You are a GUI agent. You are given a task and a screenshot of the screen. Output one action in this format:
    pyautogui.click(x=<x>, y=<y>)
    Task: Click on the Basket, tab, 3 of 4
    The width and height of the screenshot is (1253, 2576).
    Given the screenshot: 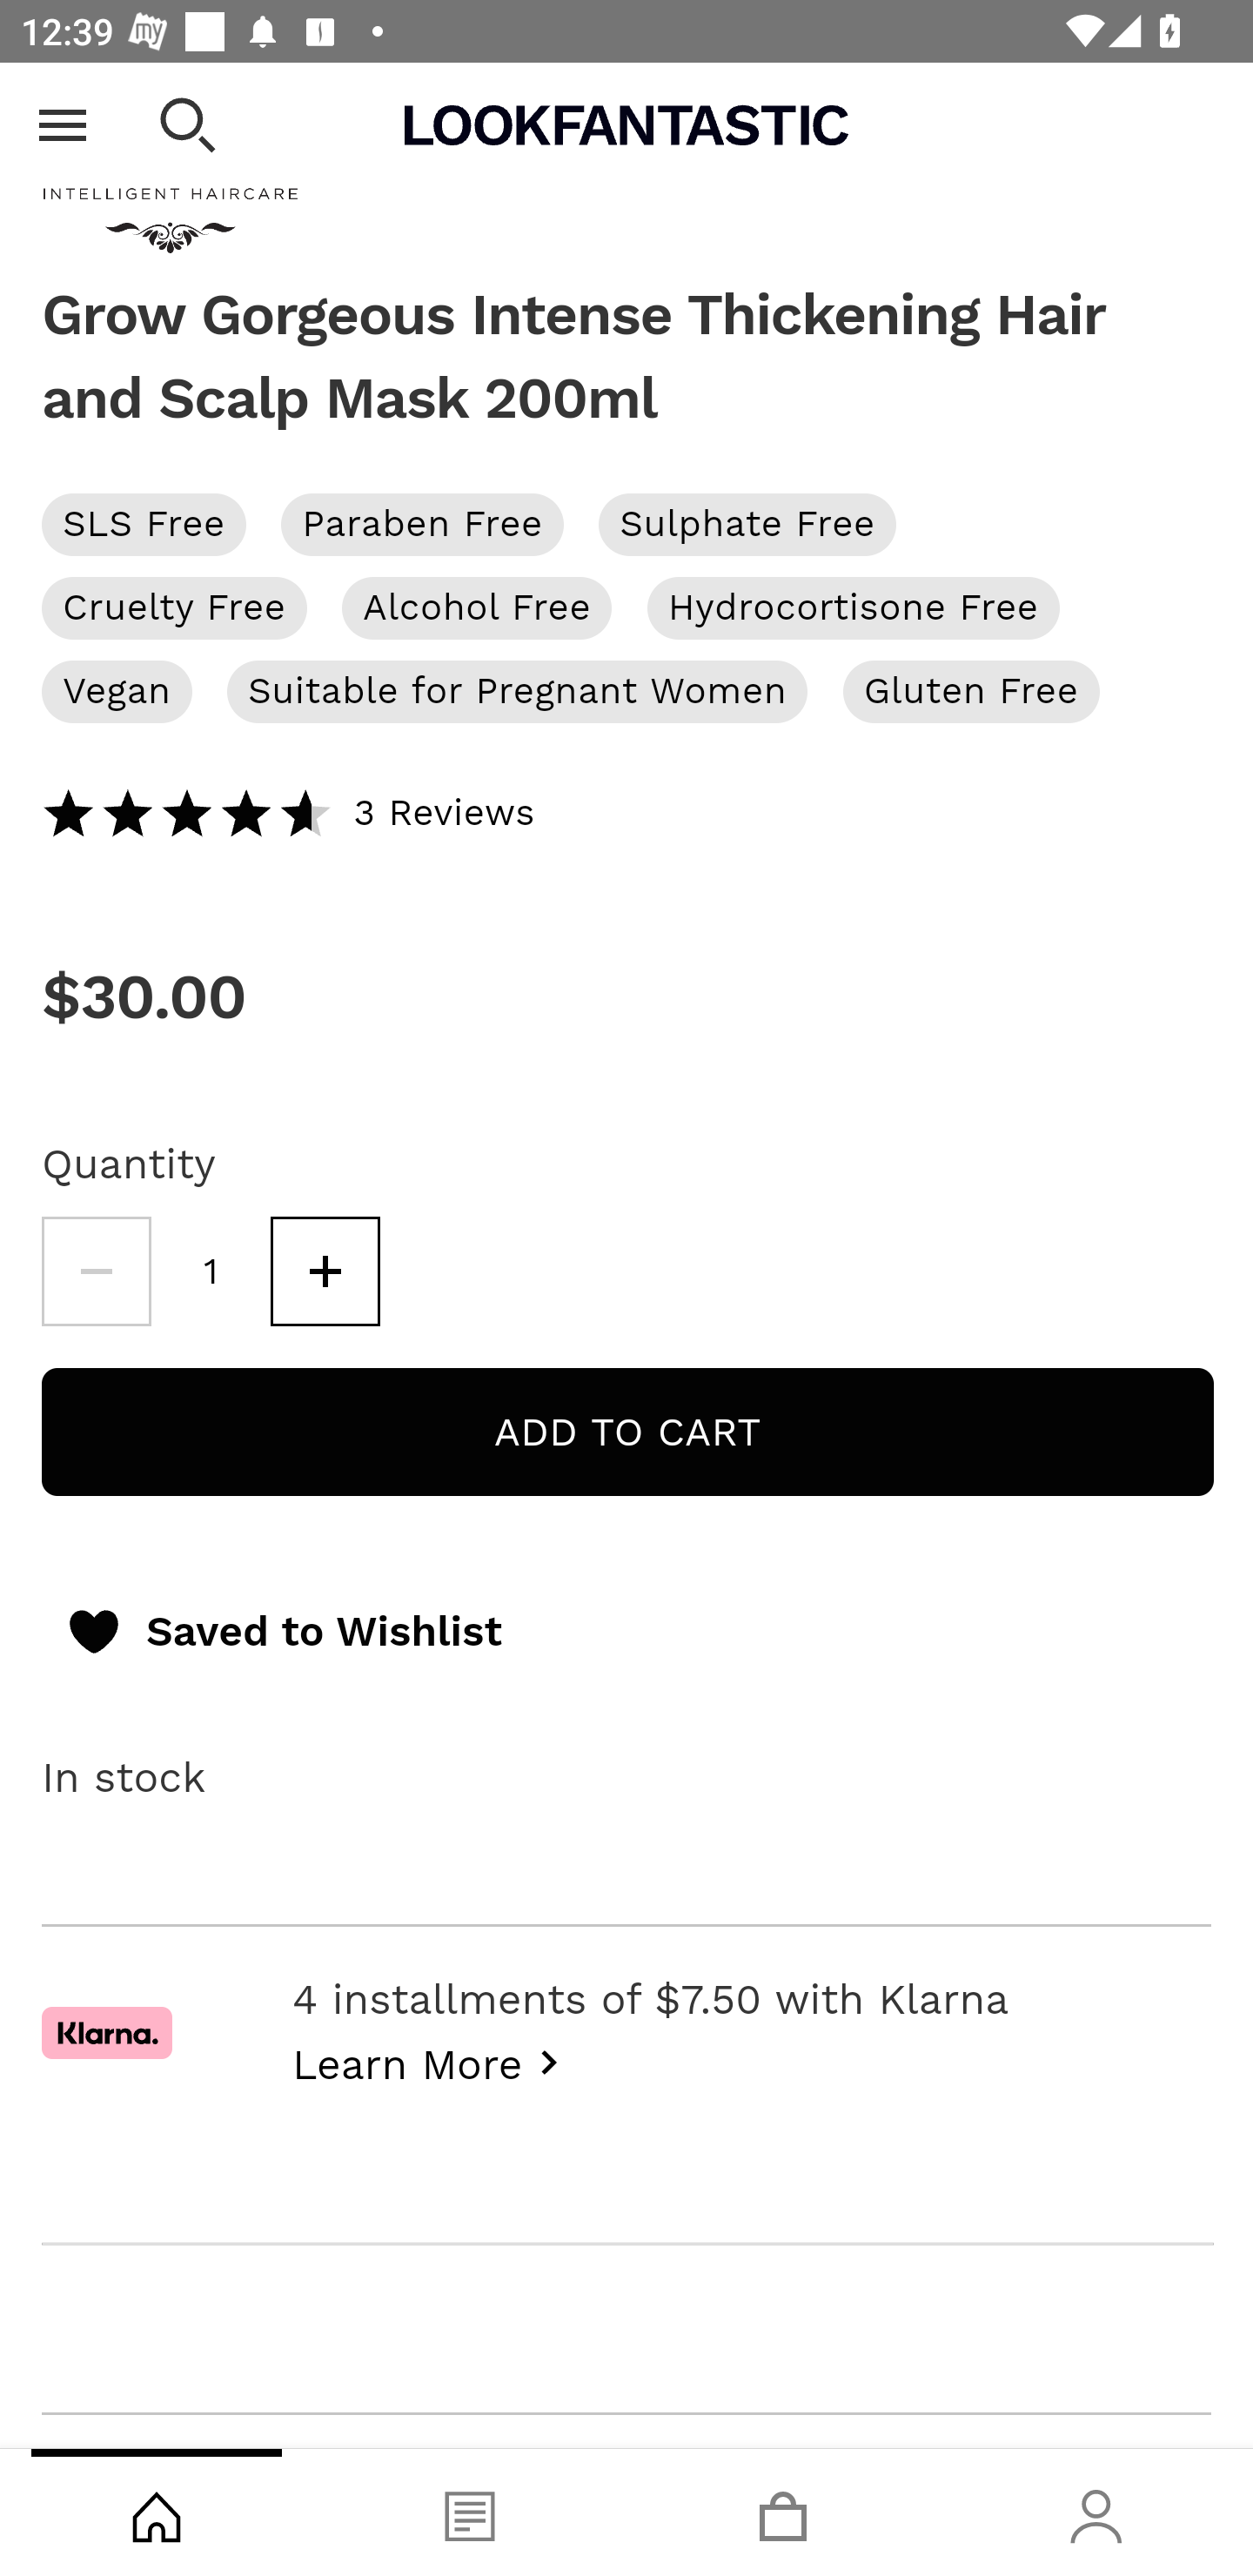 What is the action you would take?
    pyautogui.click(x=783, y=2512)
    